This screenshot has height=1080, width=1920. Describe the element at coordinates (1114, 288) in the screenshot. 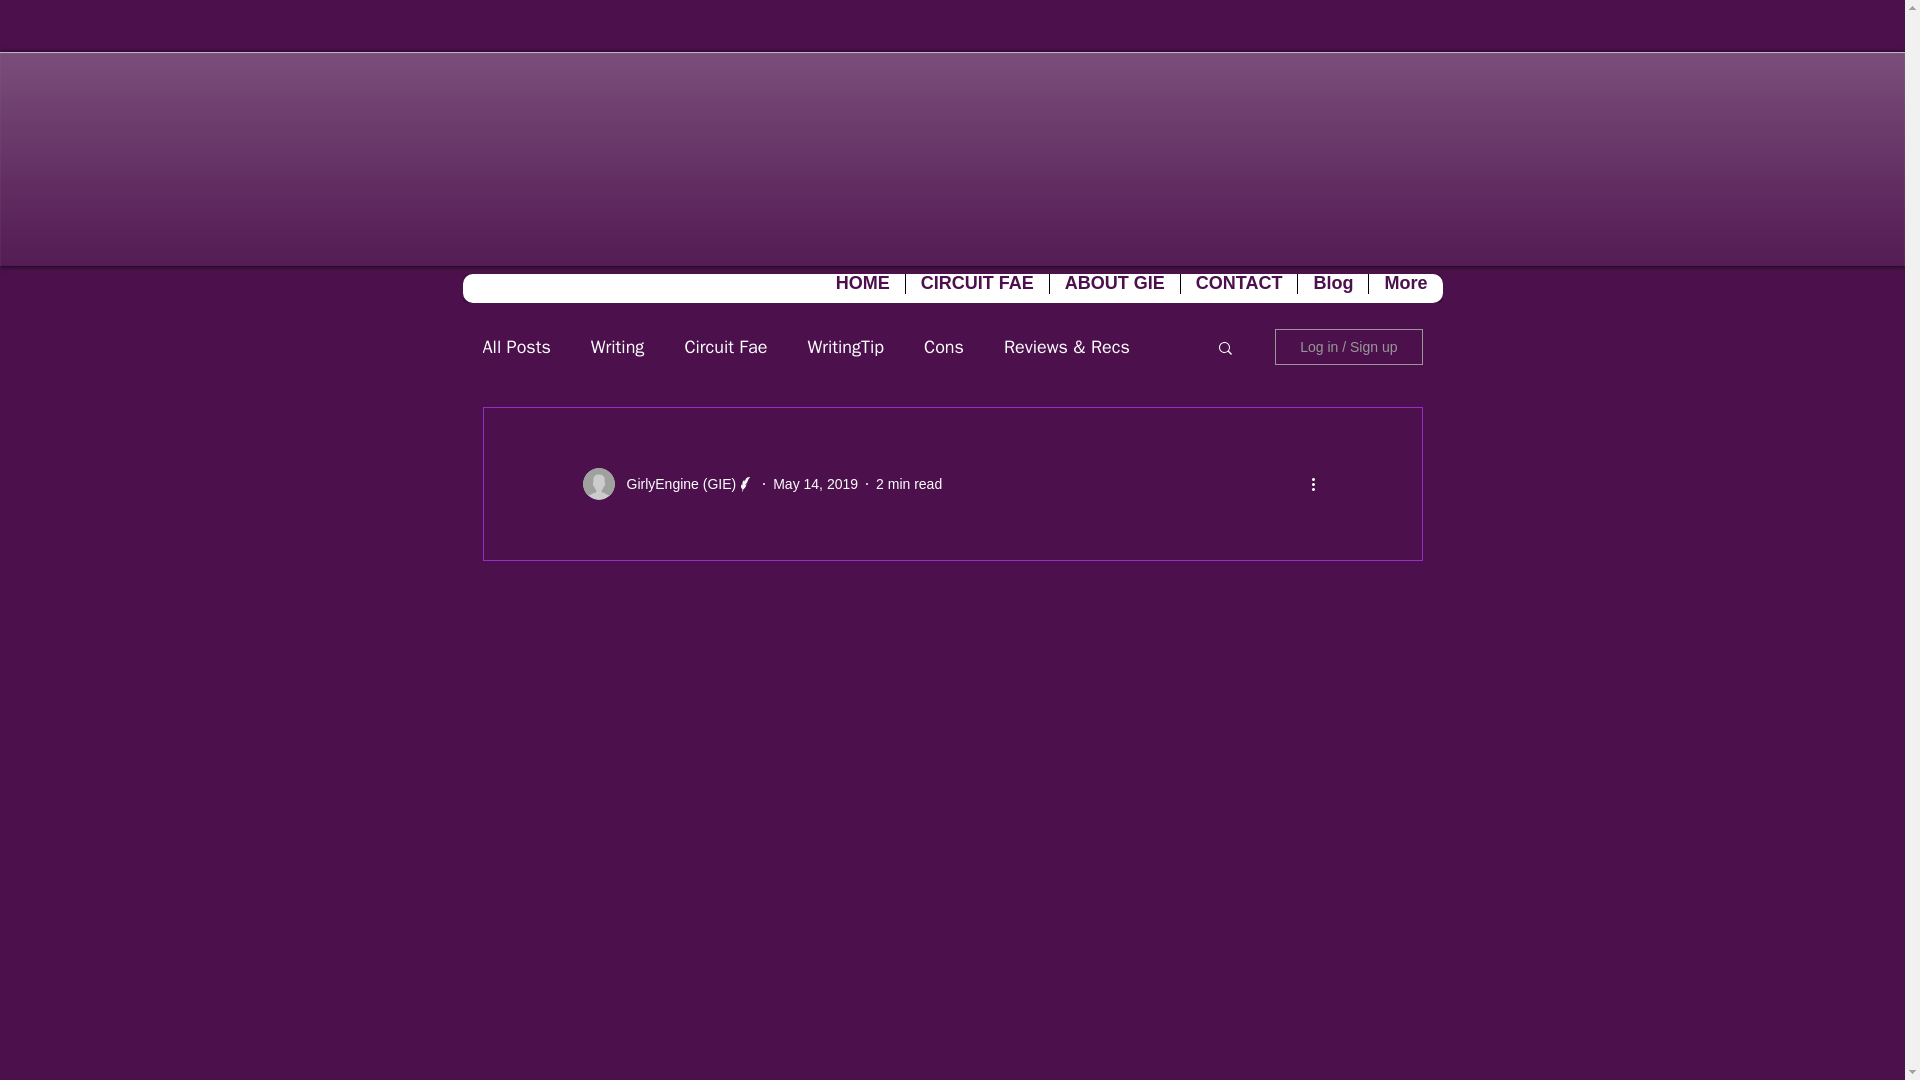

I see `ABOUT GIE` at that location.